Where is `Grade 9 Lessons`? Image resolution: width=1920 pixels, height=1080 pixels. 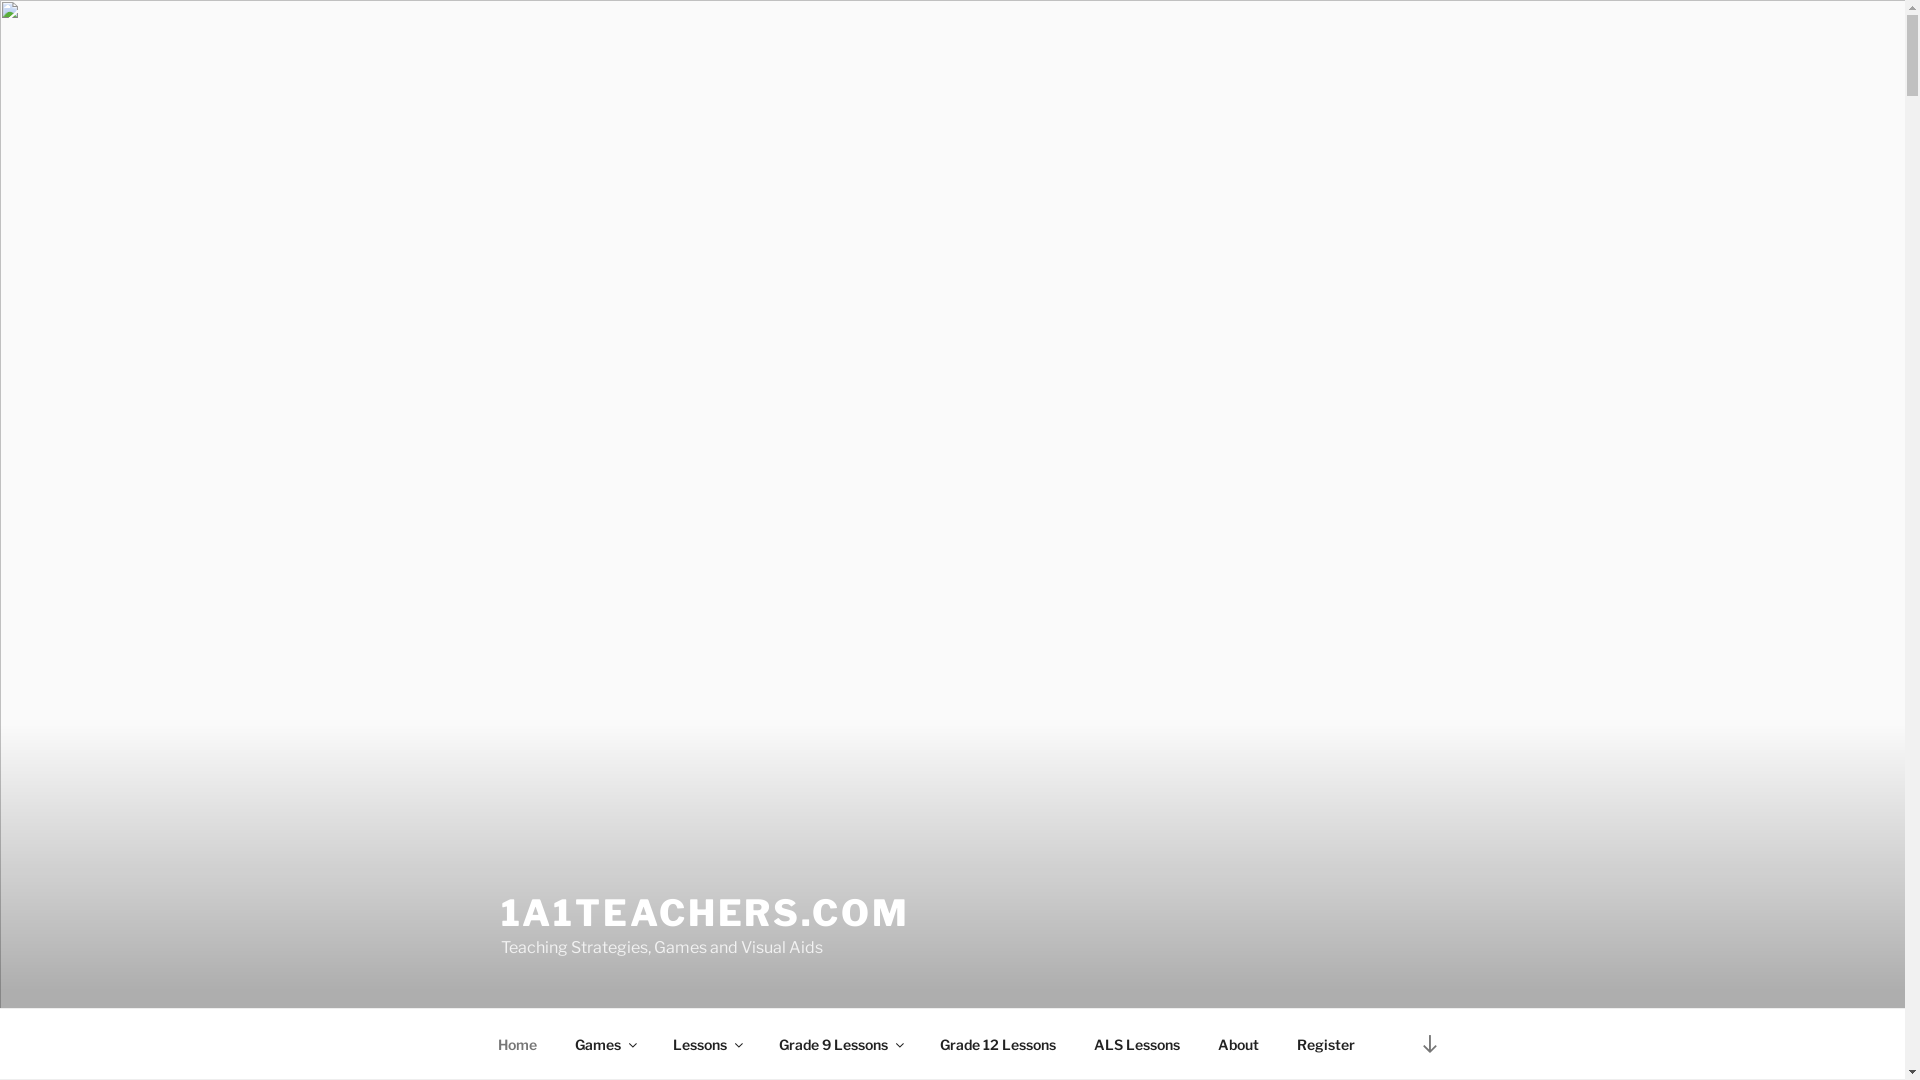
Grade 9 Lessons is located at coordinates (841, 1044).